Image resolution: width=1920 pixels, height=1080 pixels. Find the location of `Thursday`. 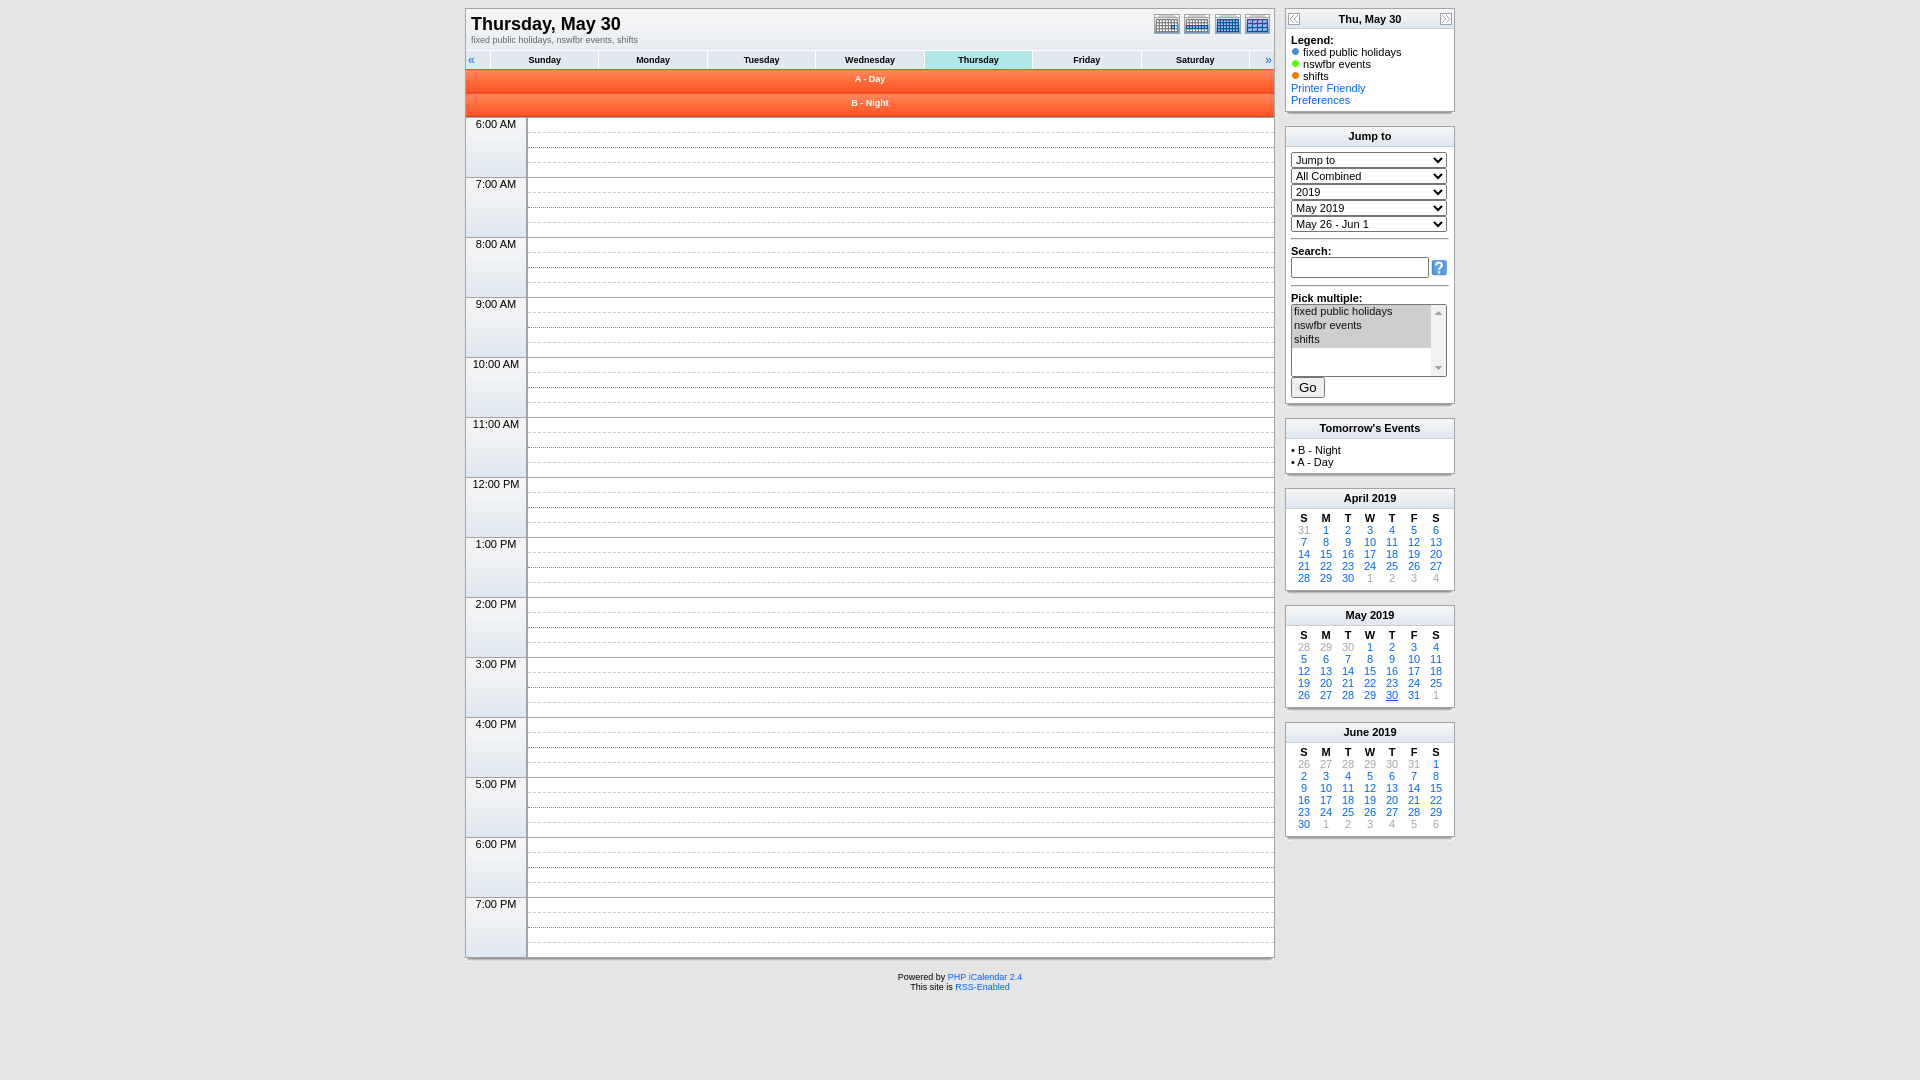

Thursday is located at coordinates (978, 60).